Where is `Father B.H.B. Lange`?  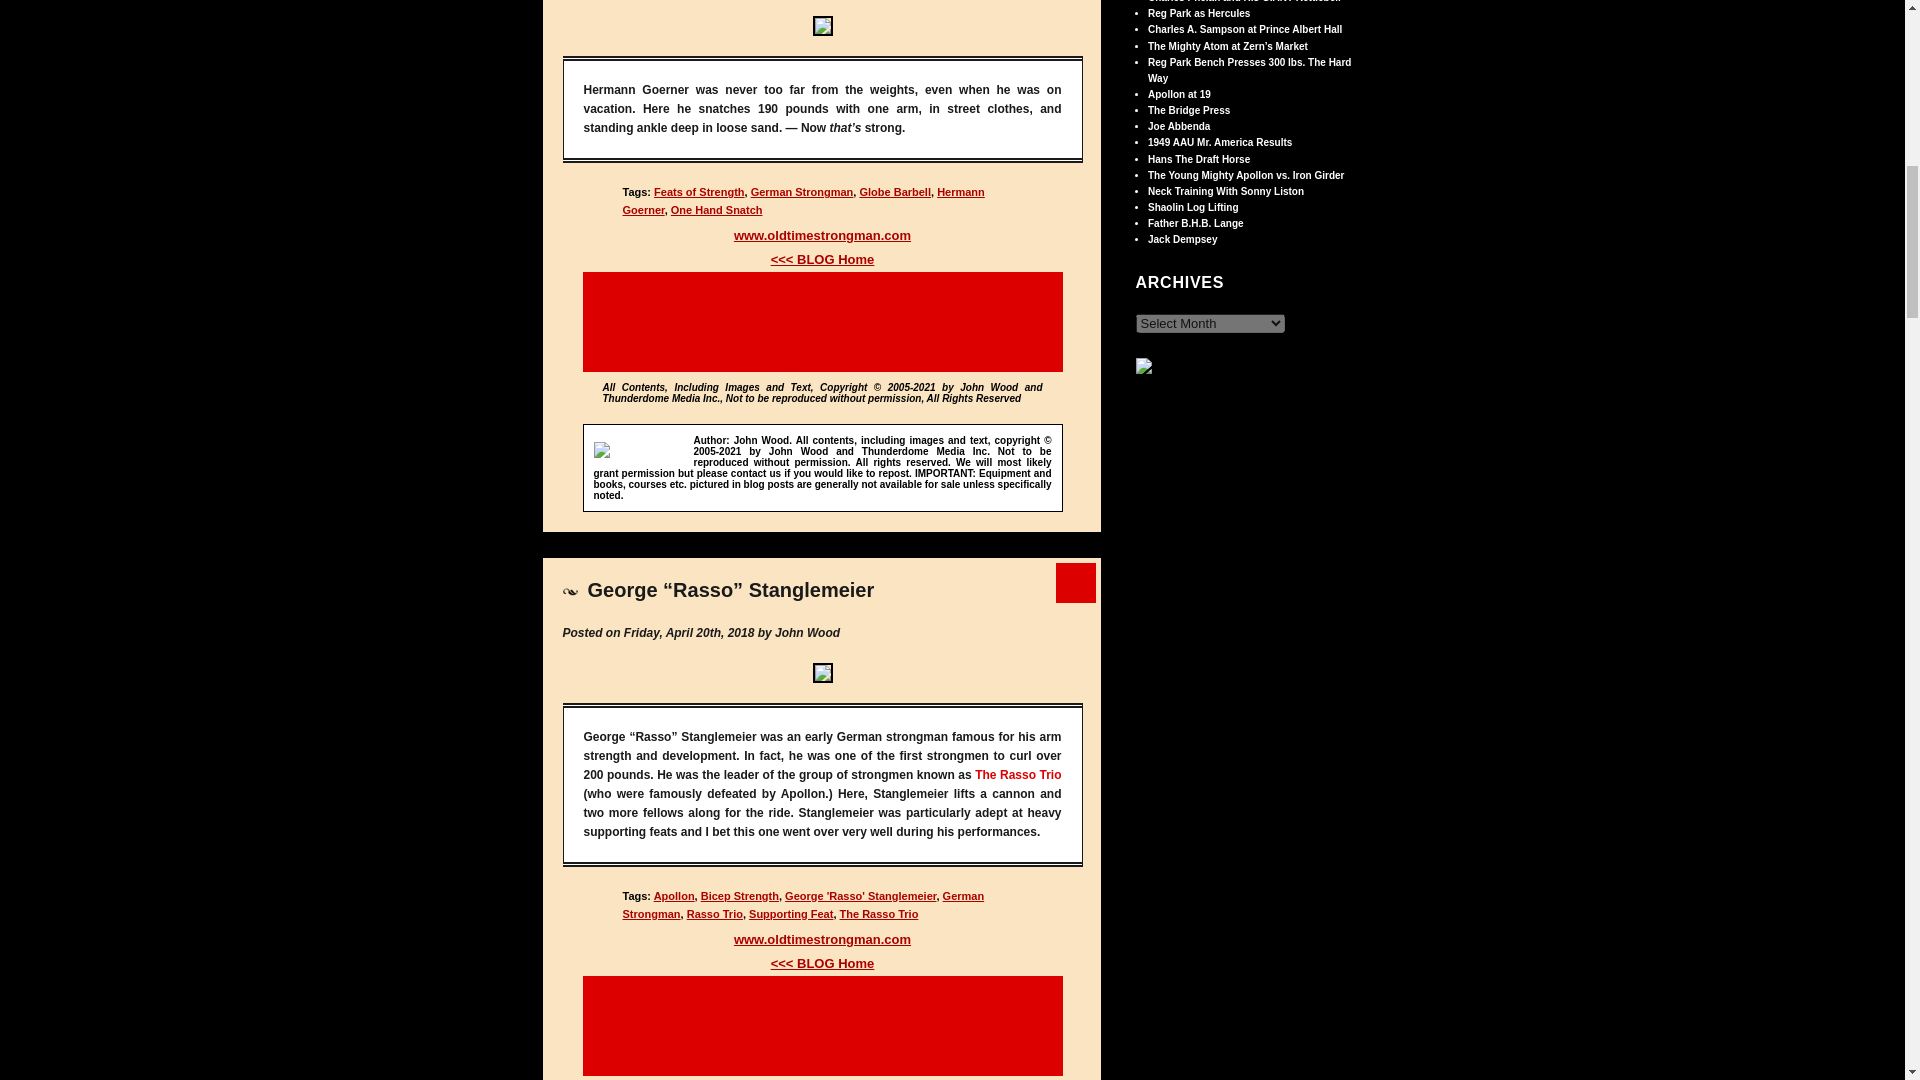 Father B.H.B. Lange is located at coordinates (1196, 223).